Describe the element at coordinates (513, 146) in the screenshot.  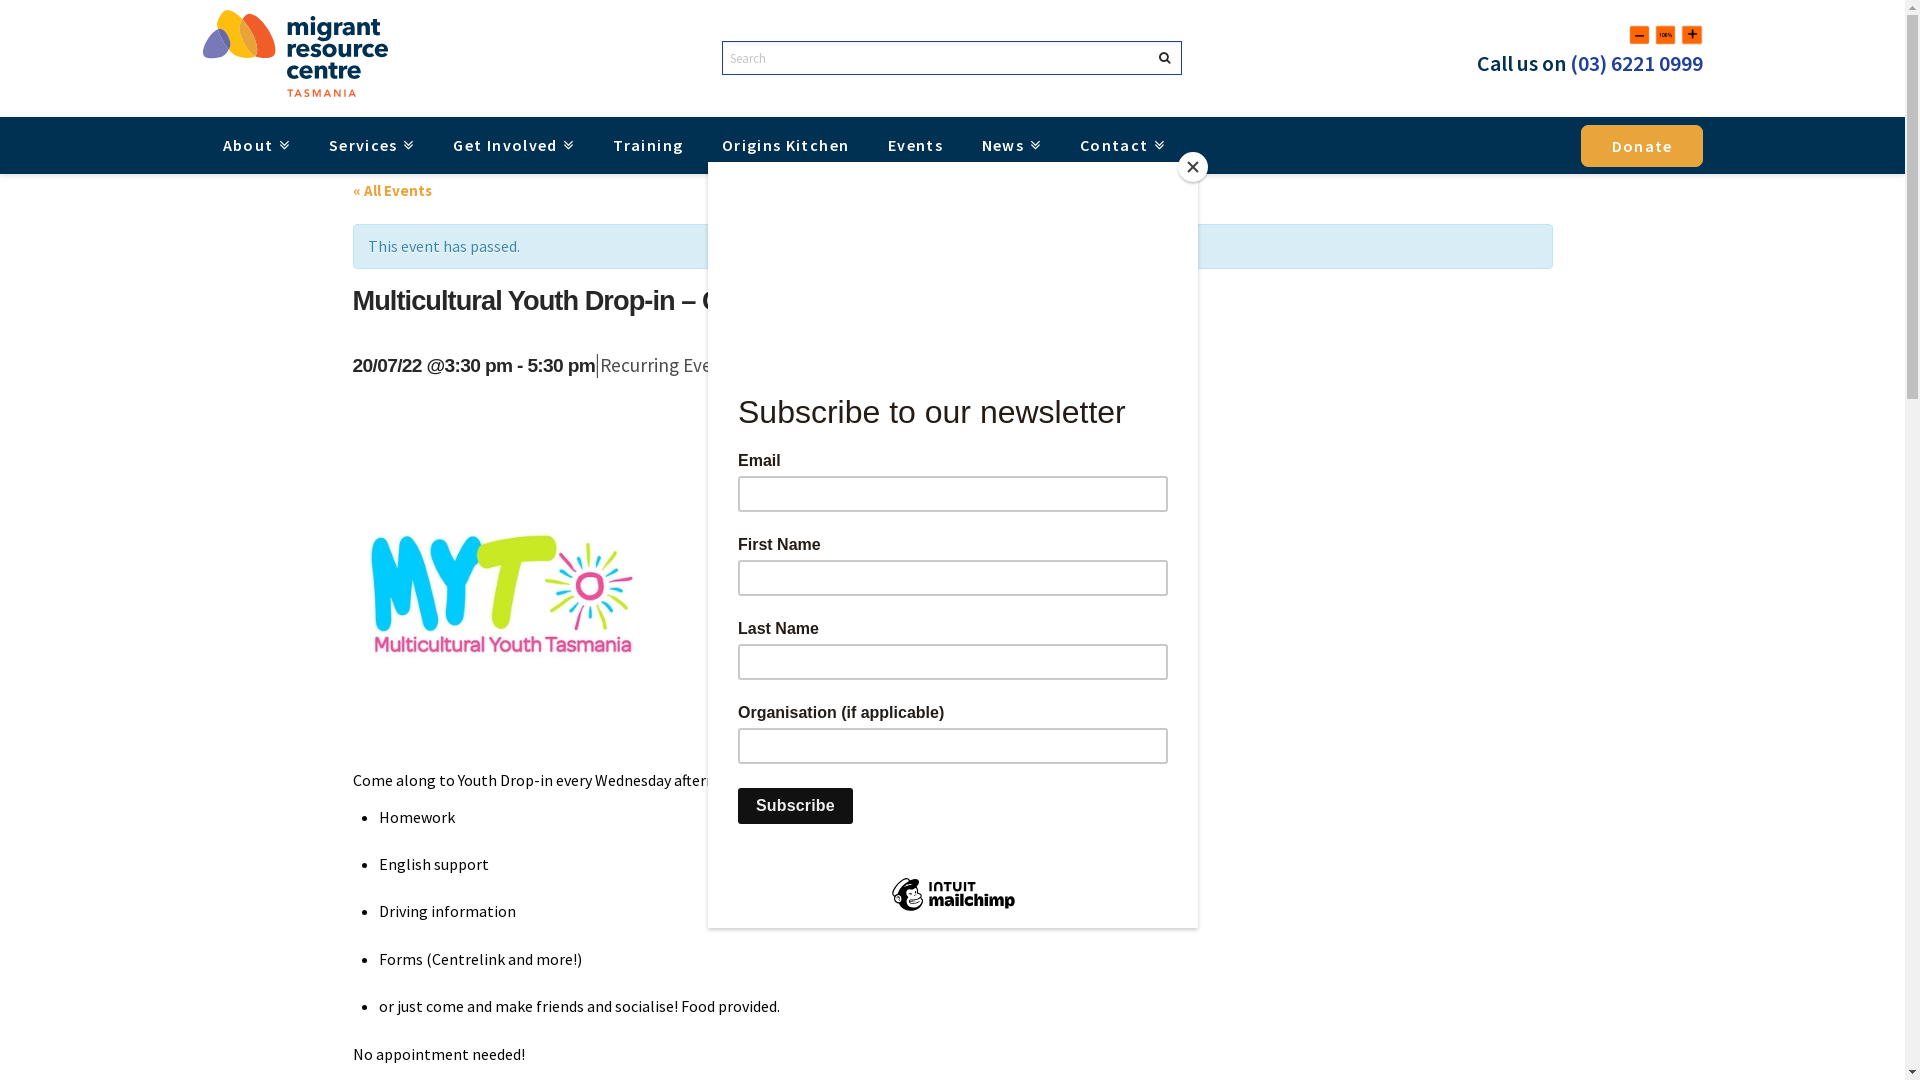
I see `Get Involved` at that location.